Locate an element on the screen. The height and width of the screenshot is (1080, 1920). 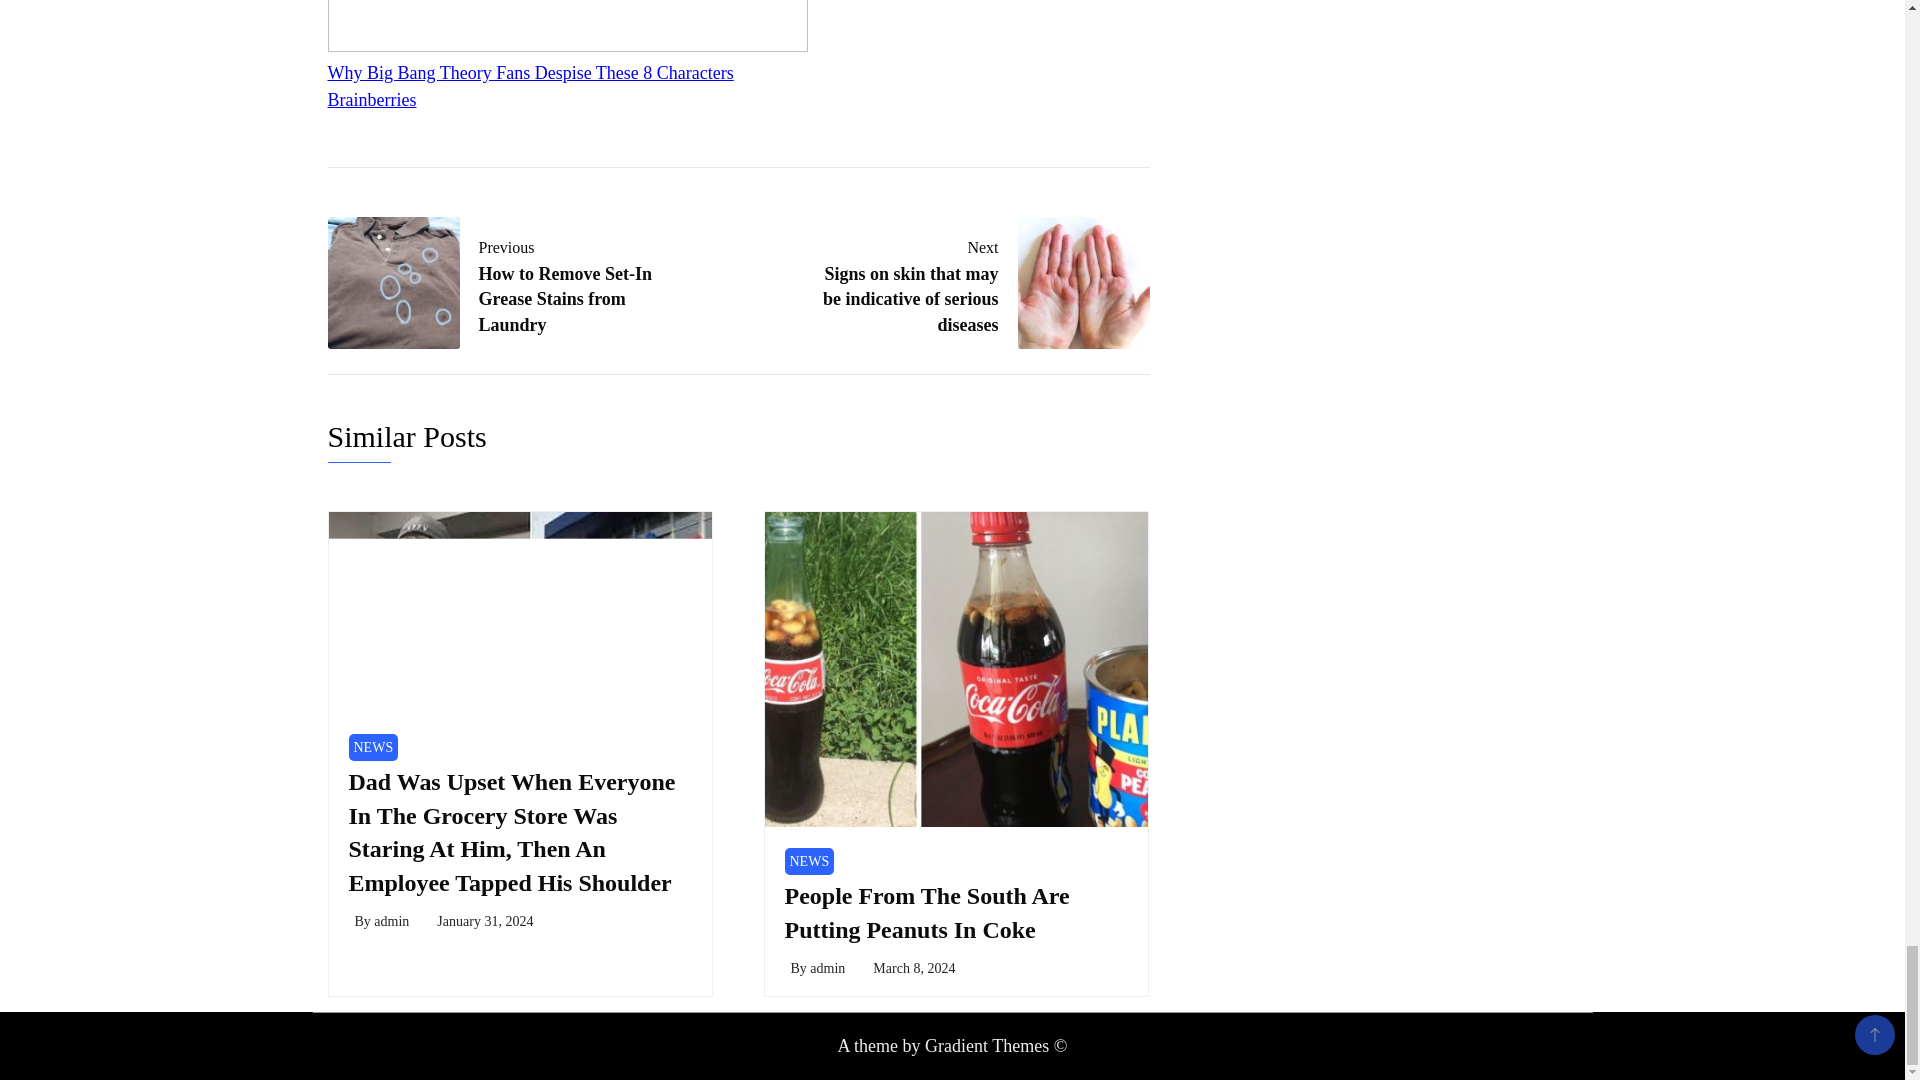
NEWS is located at coordinates (808, 860).